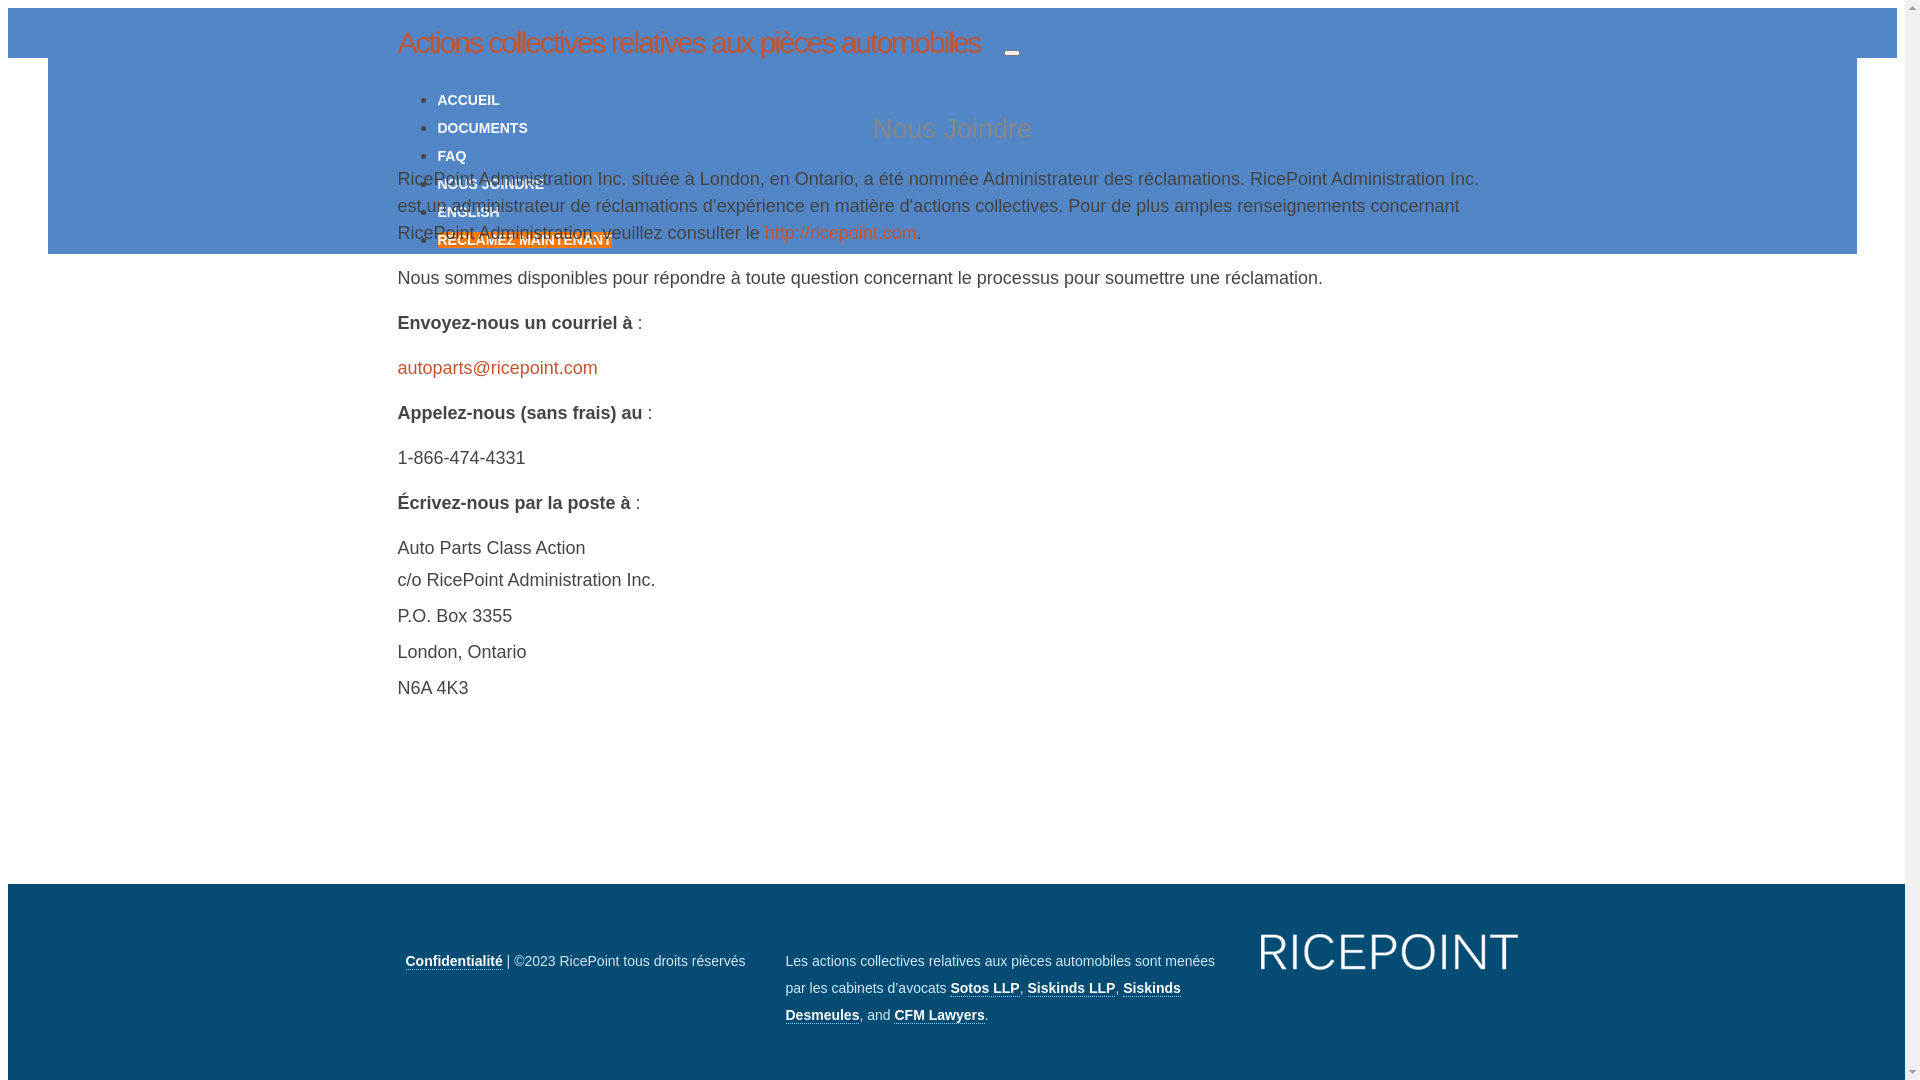 The image size is (1920, 1080). What do you see at coordinates (984, 988) in the screenshot?
I see `Sotos LLP` at bounding box center [984, 988].